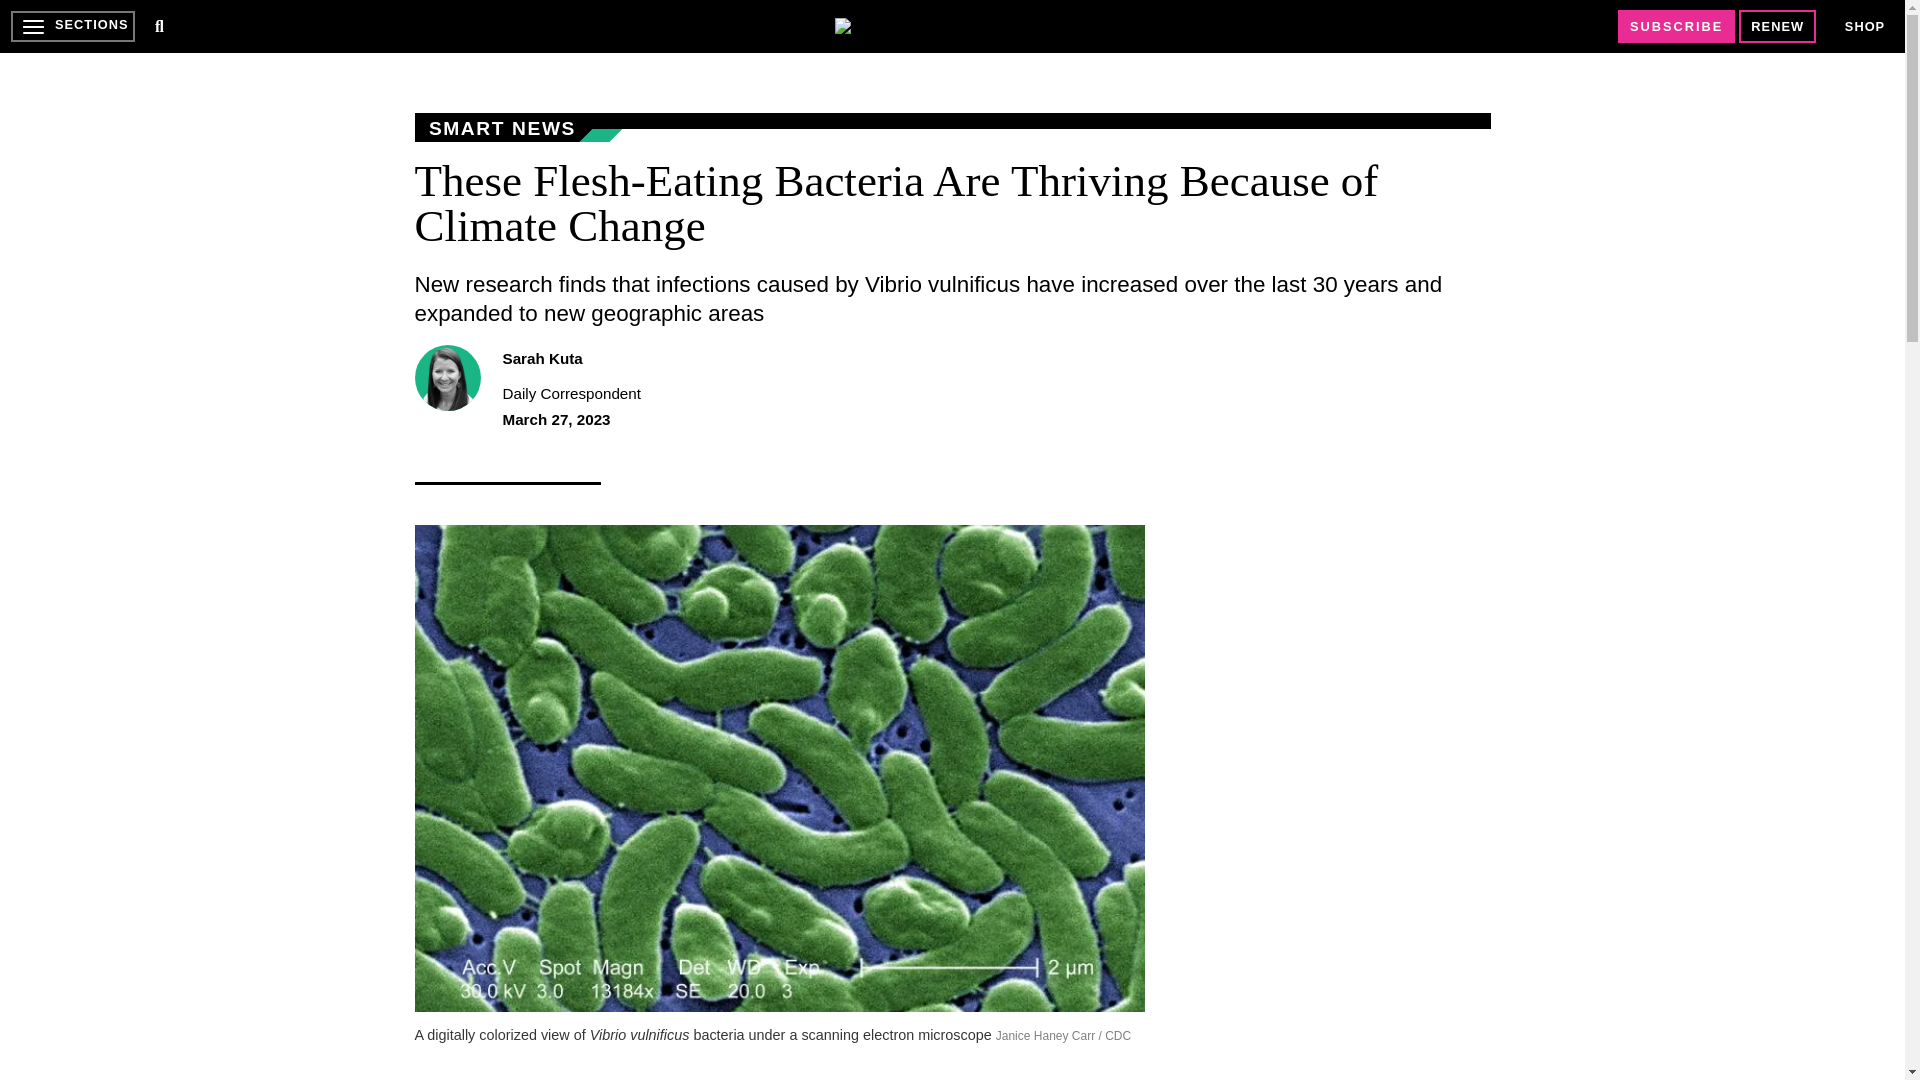 This screenshot has width=1920, height=1080. I want to click on SUBSCRIBE, so click(1676, 26).